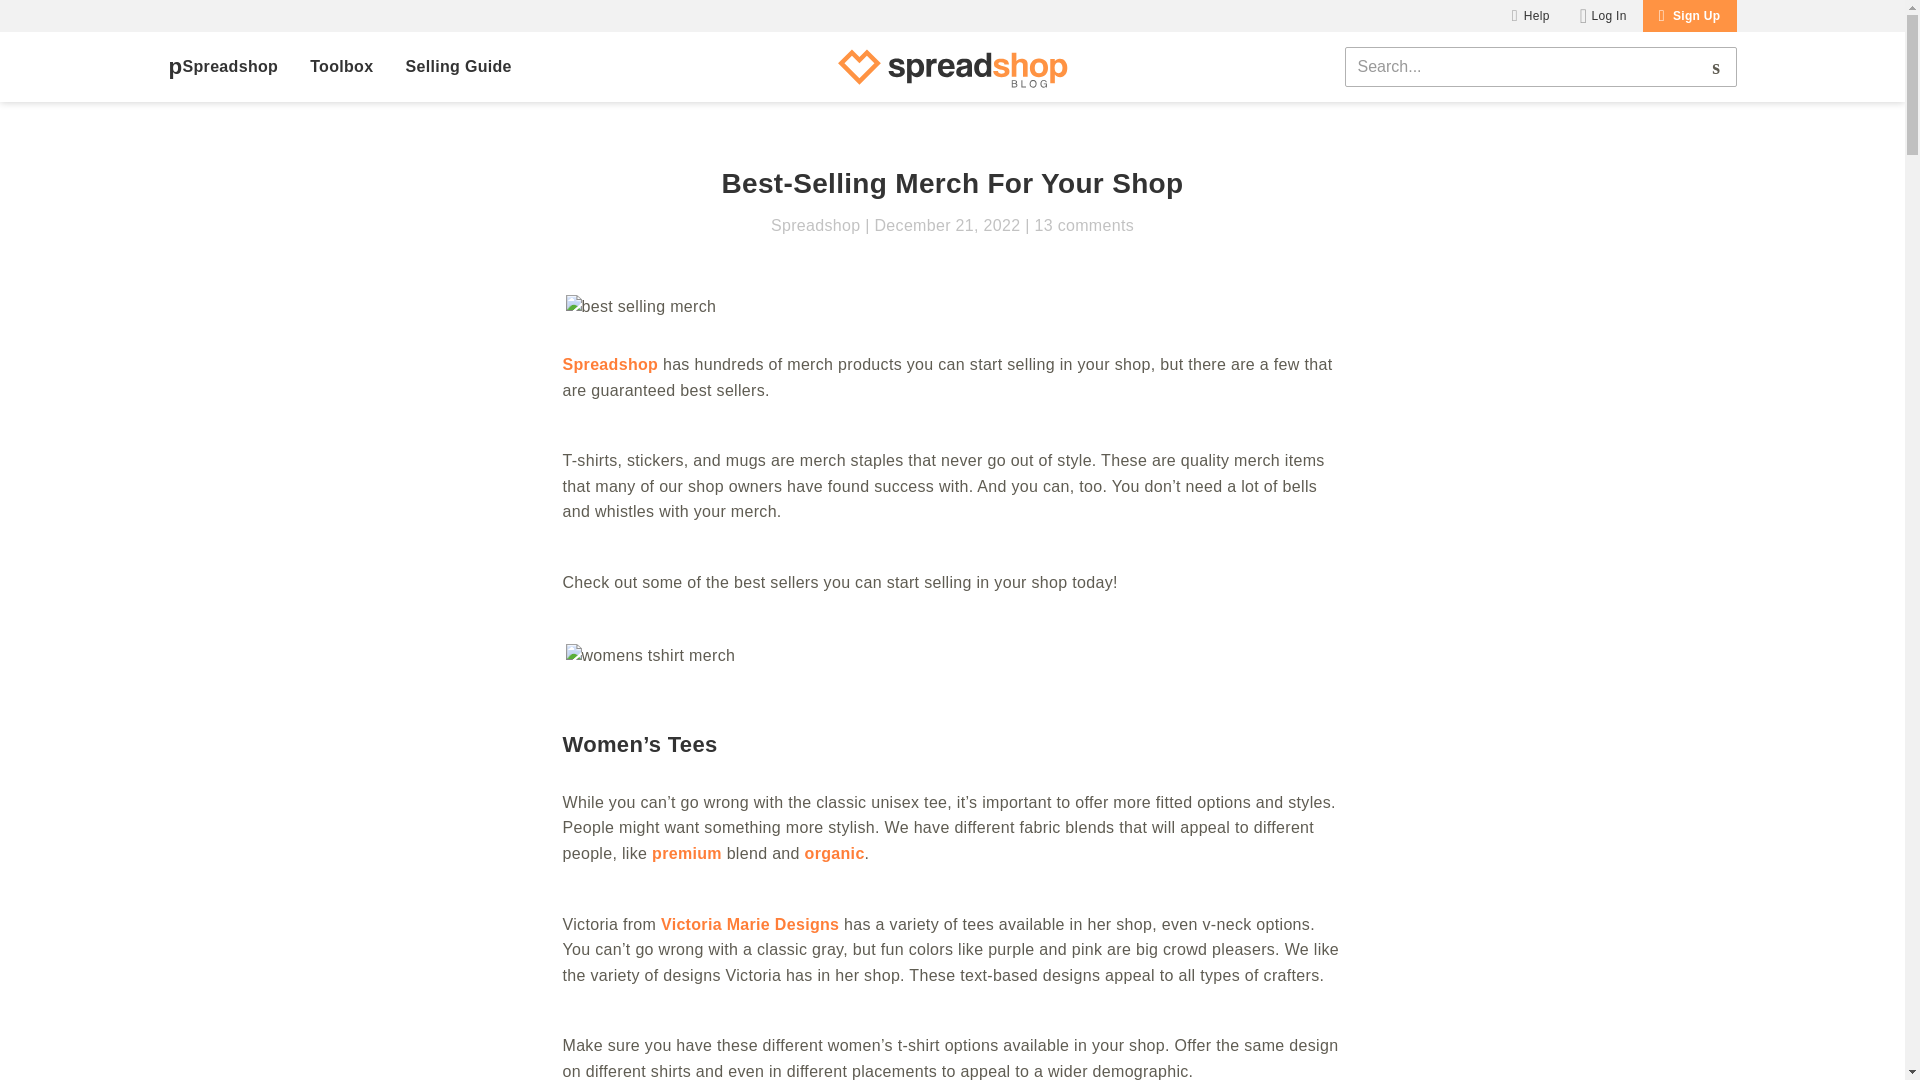  Describe the element at coordinates (1080, 226) in the screenshot. I see `13 comments` at that location.